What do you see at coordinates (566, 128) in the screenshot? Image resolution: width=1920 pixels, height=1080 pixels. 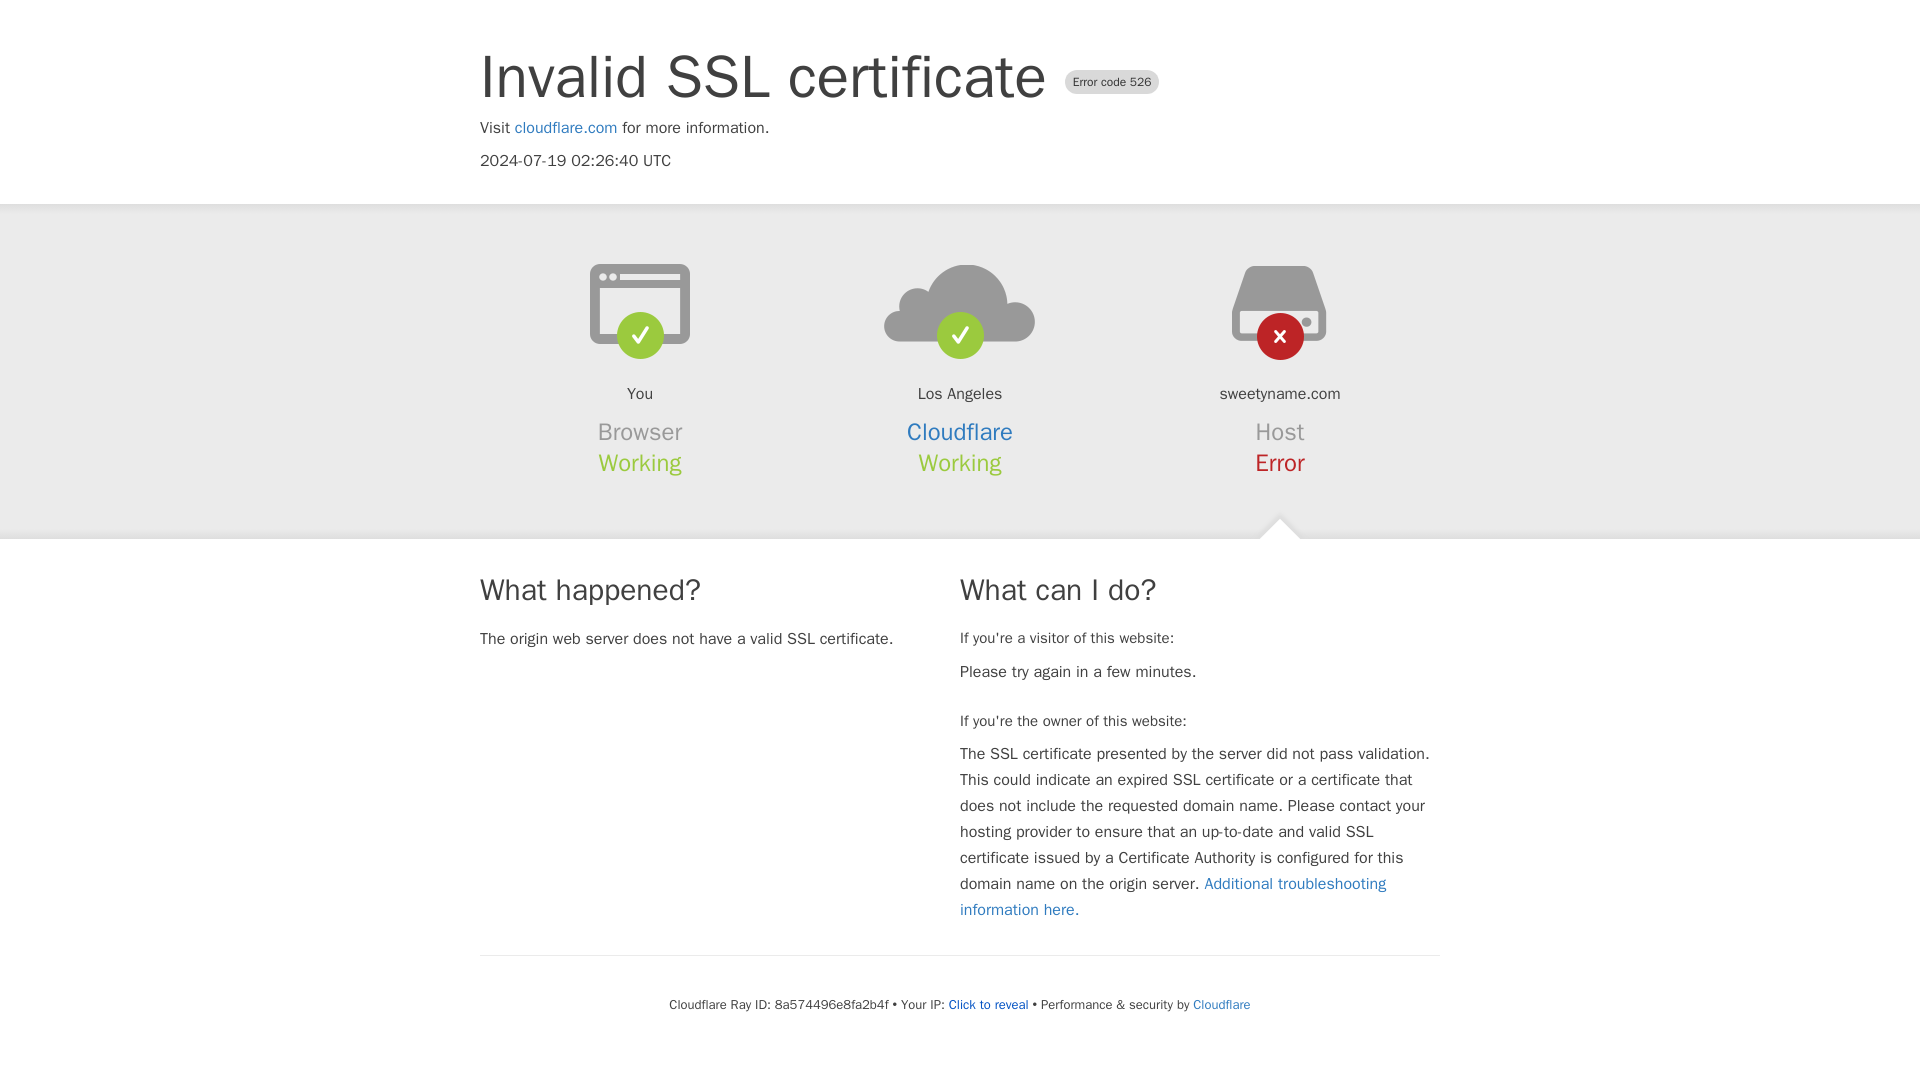 I see `cloudflare.com` at bounding box center [566, 128].